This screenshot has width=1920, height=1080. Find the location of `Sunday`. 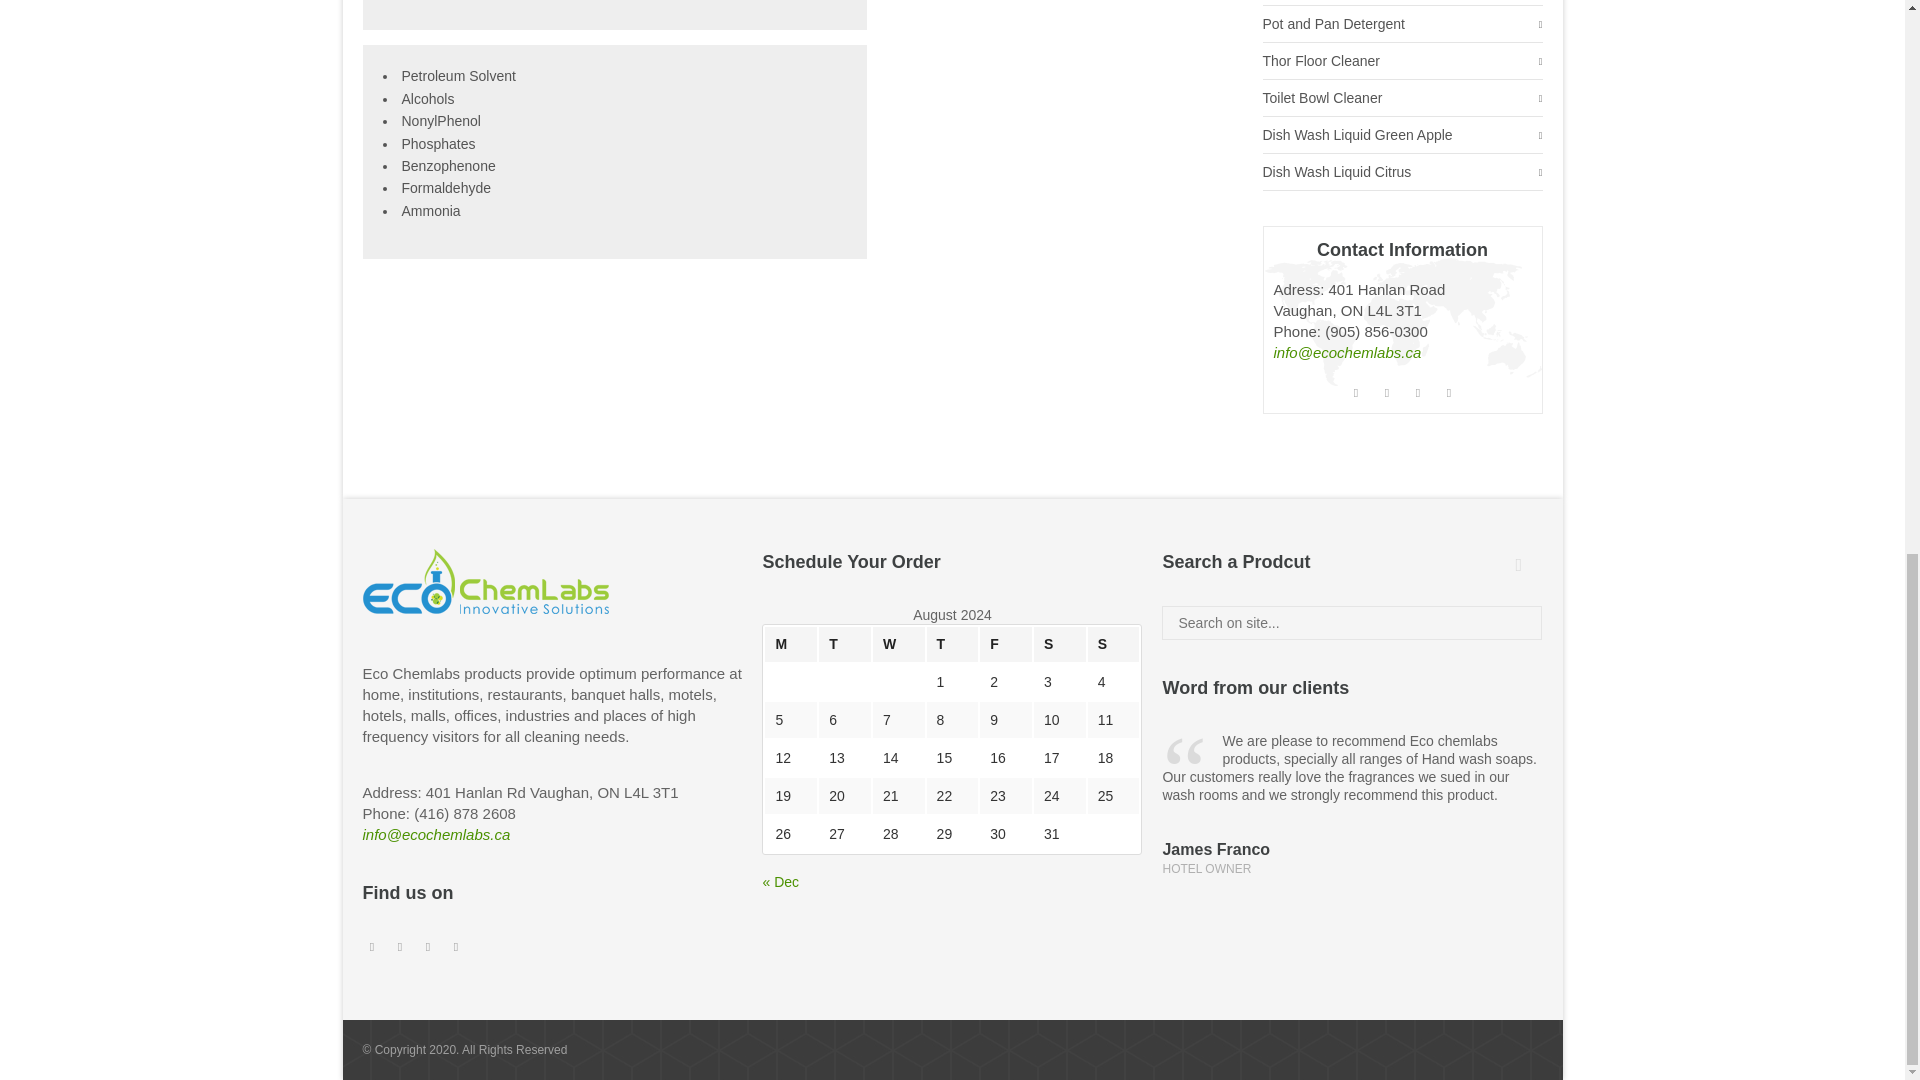

Sunday is located at coordinates (1114, 644).